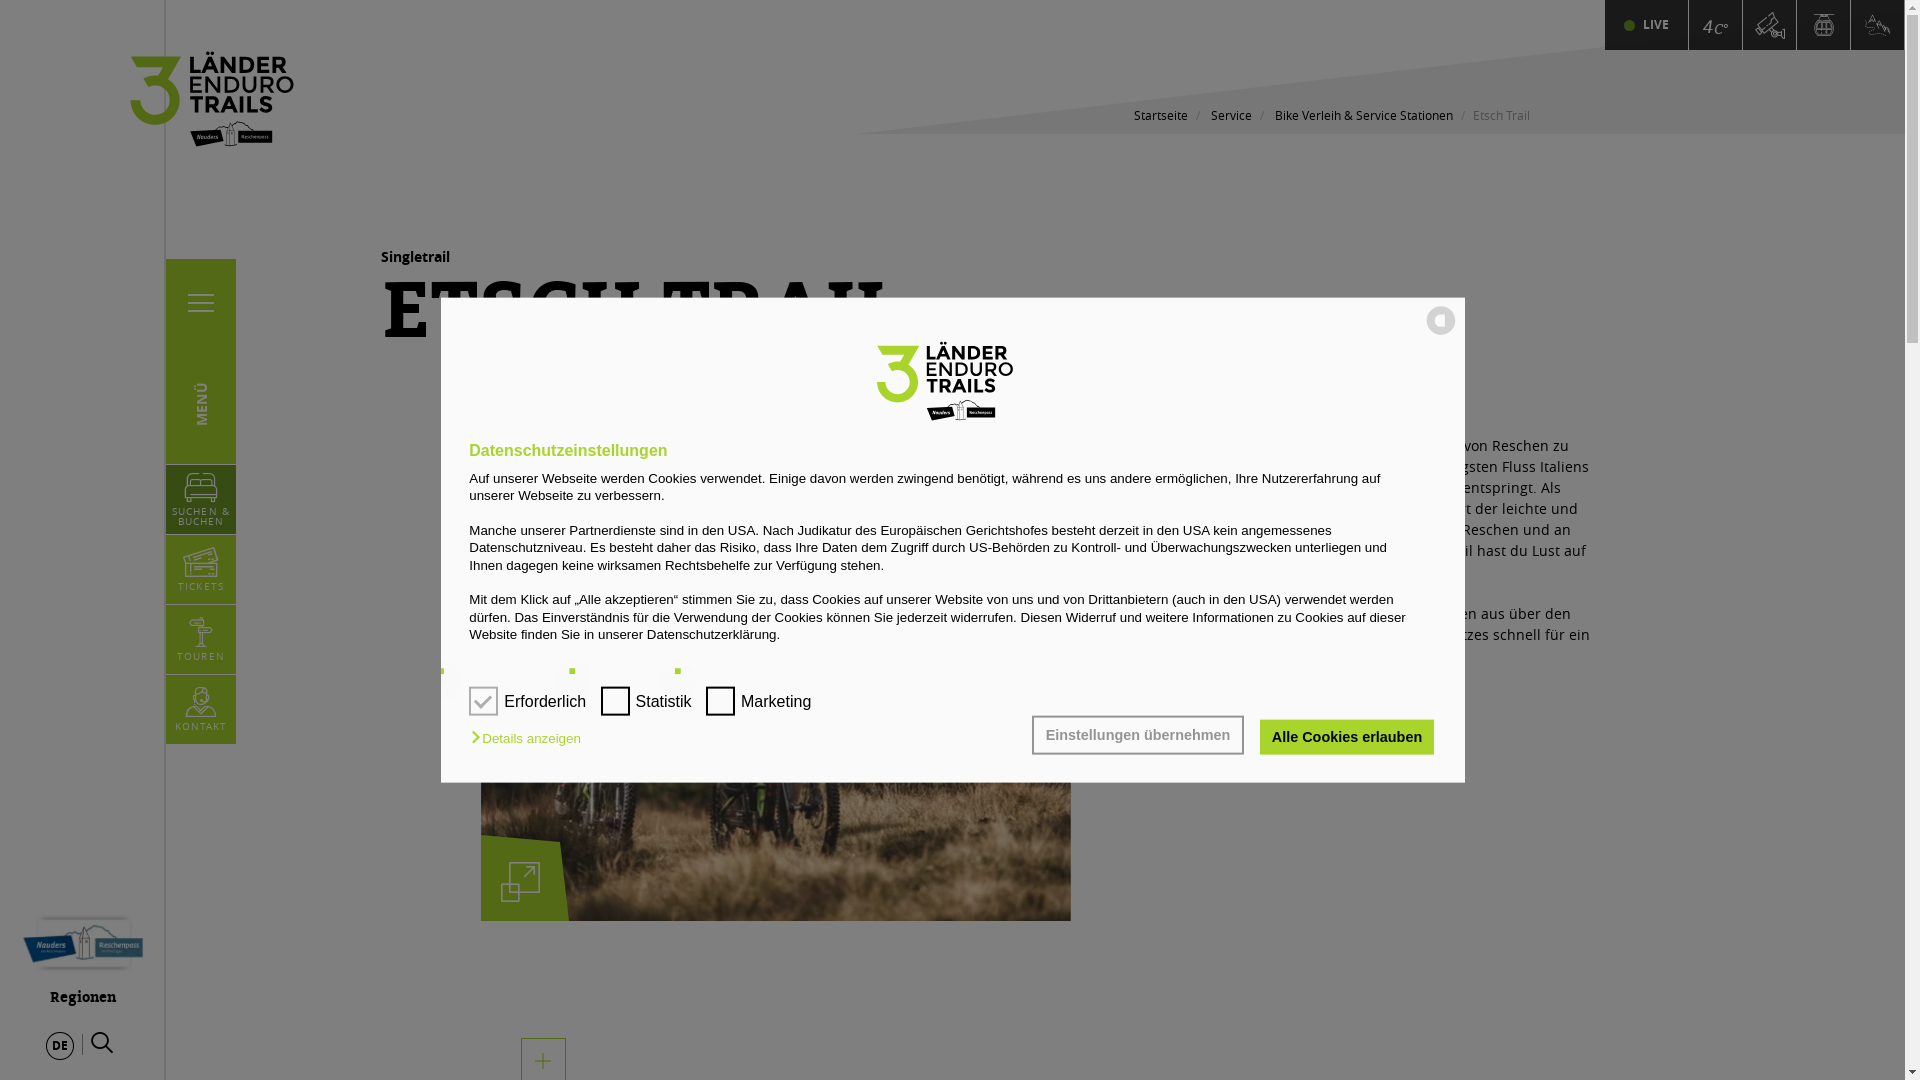 The image size is (1920, 1080). Describe the element at coordinates (201, 640) in the screenshot. I see `TOUREN` at that location.